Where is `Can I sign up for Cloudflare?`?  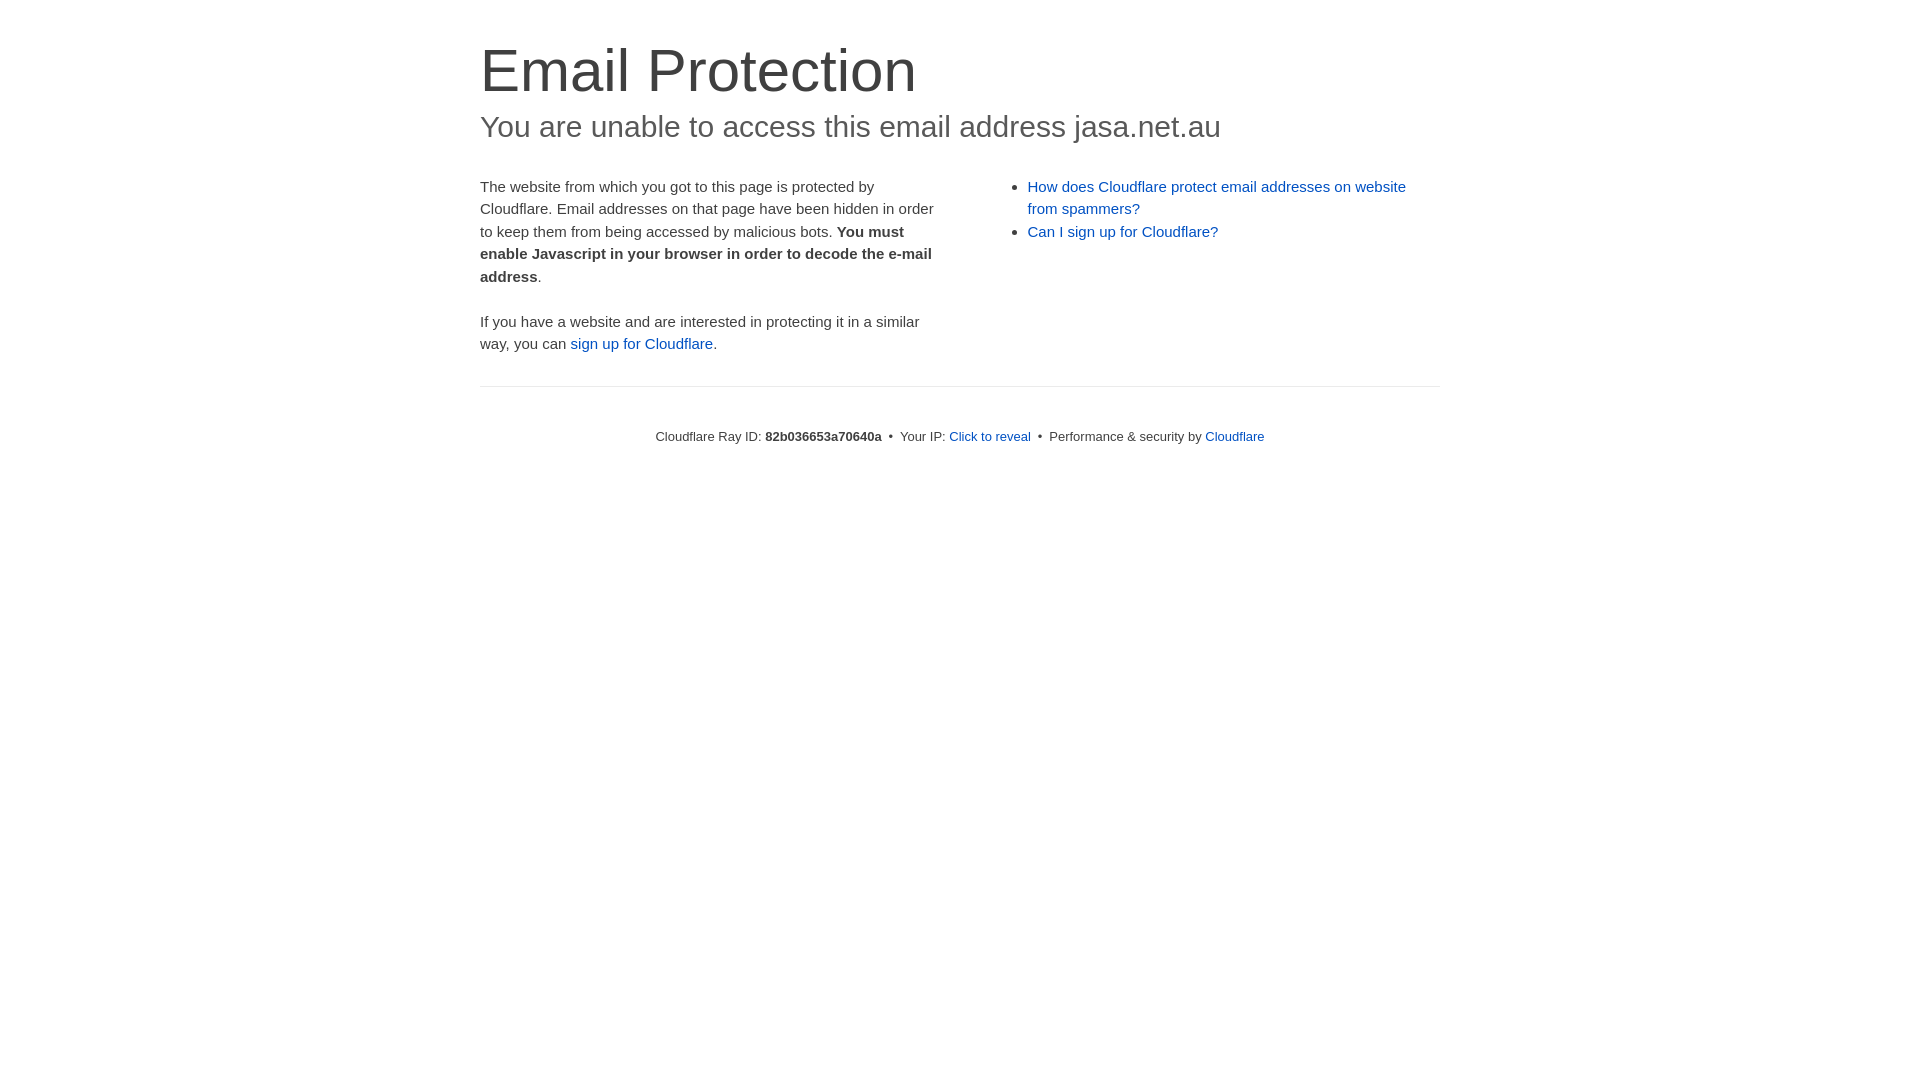
Can I sign up for Cloudflare? is located at coordinates (1124, 232).